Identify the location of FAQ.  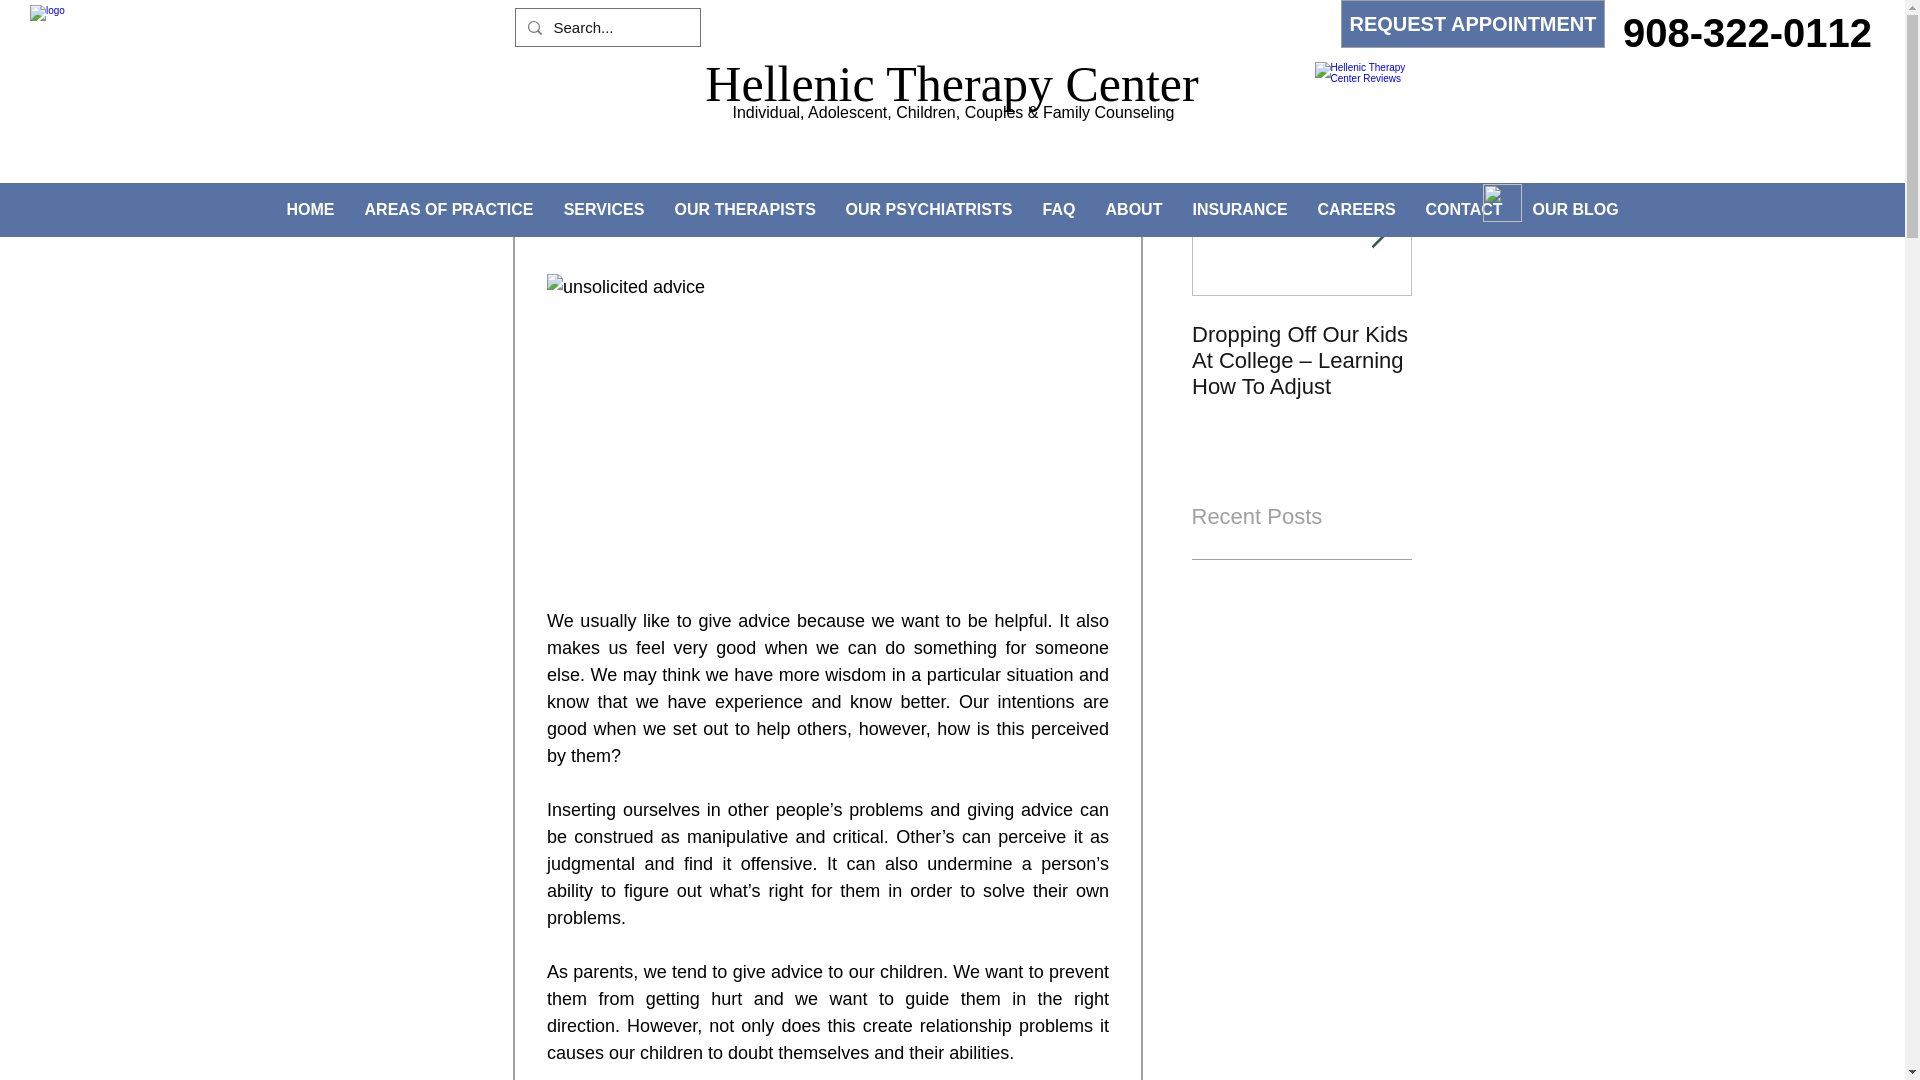
(1058, 209).